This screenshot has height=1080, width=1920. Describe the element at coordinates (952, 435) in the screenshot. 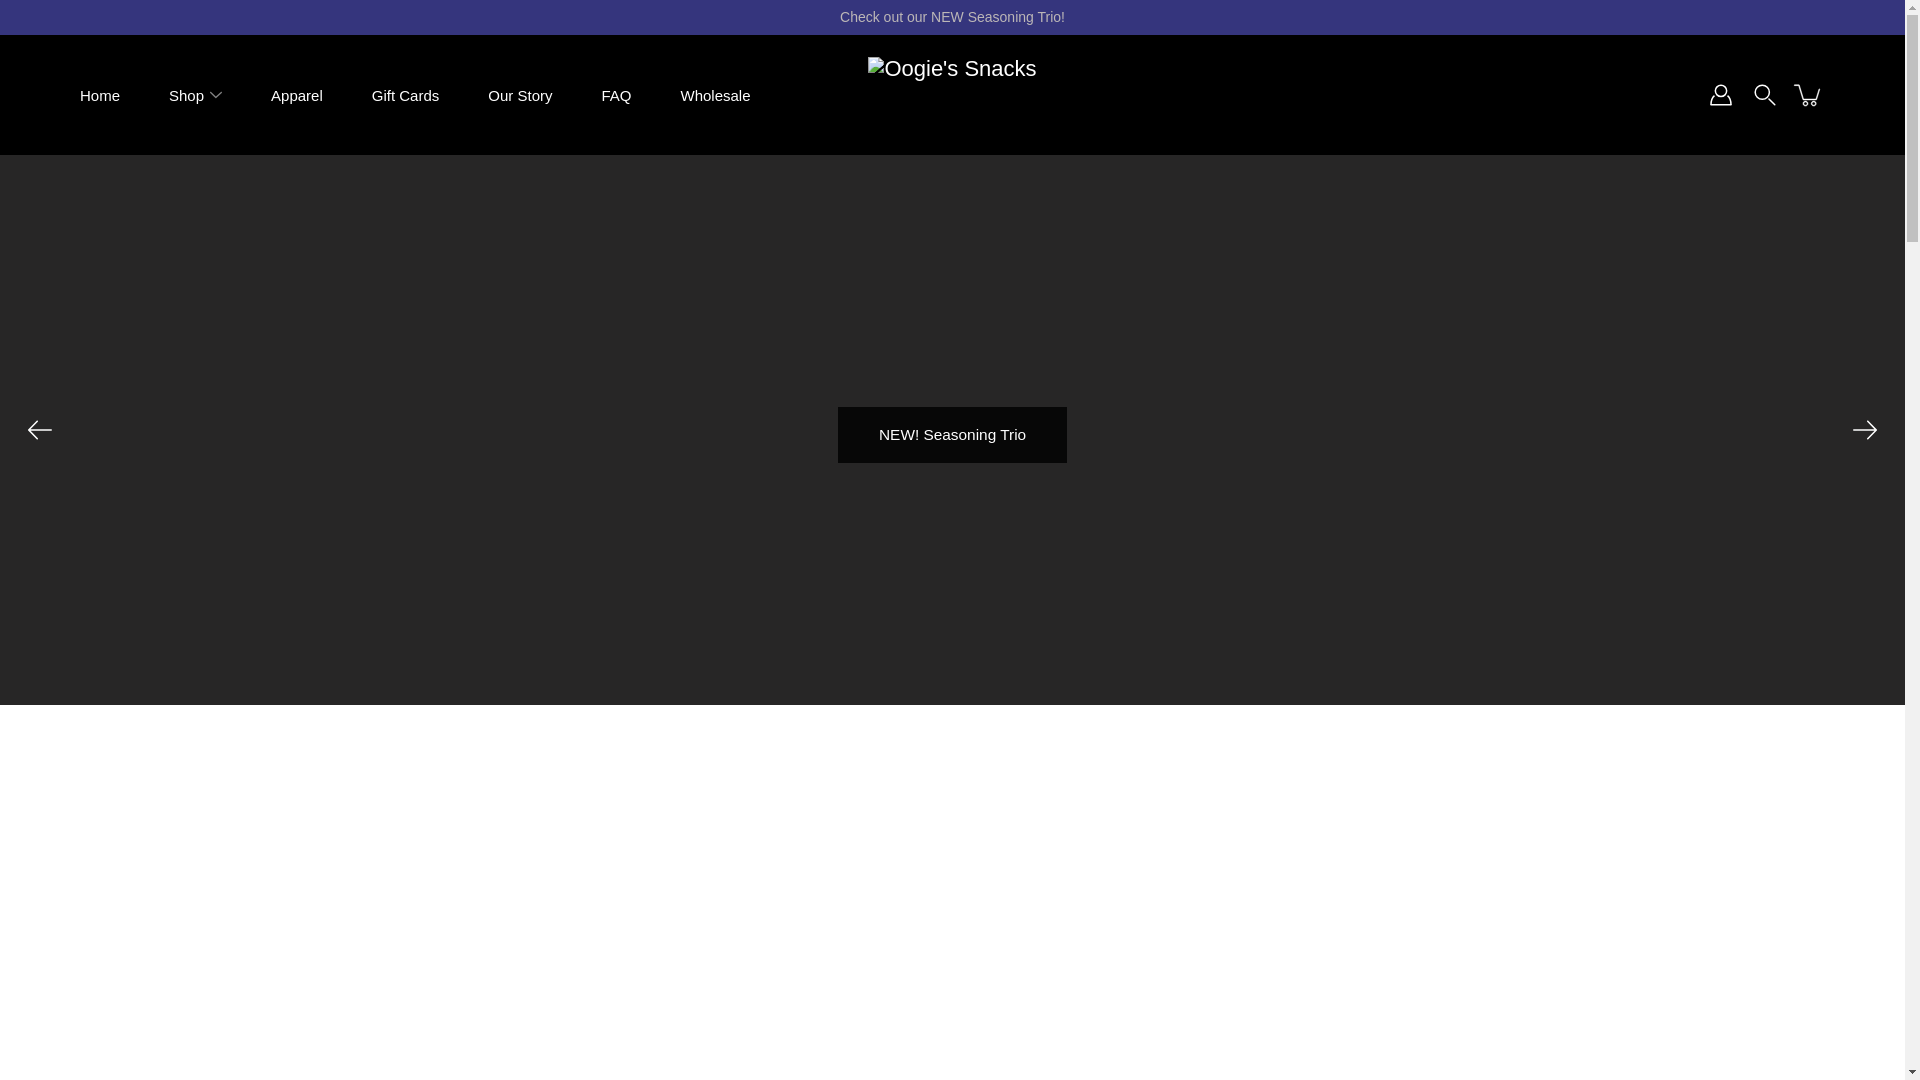

I see `NEW! Seasoning Trio` at that location.